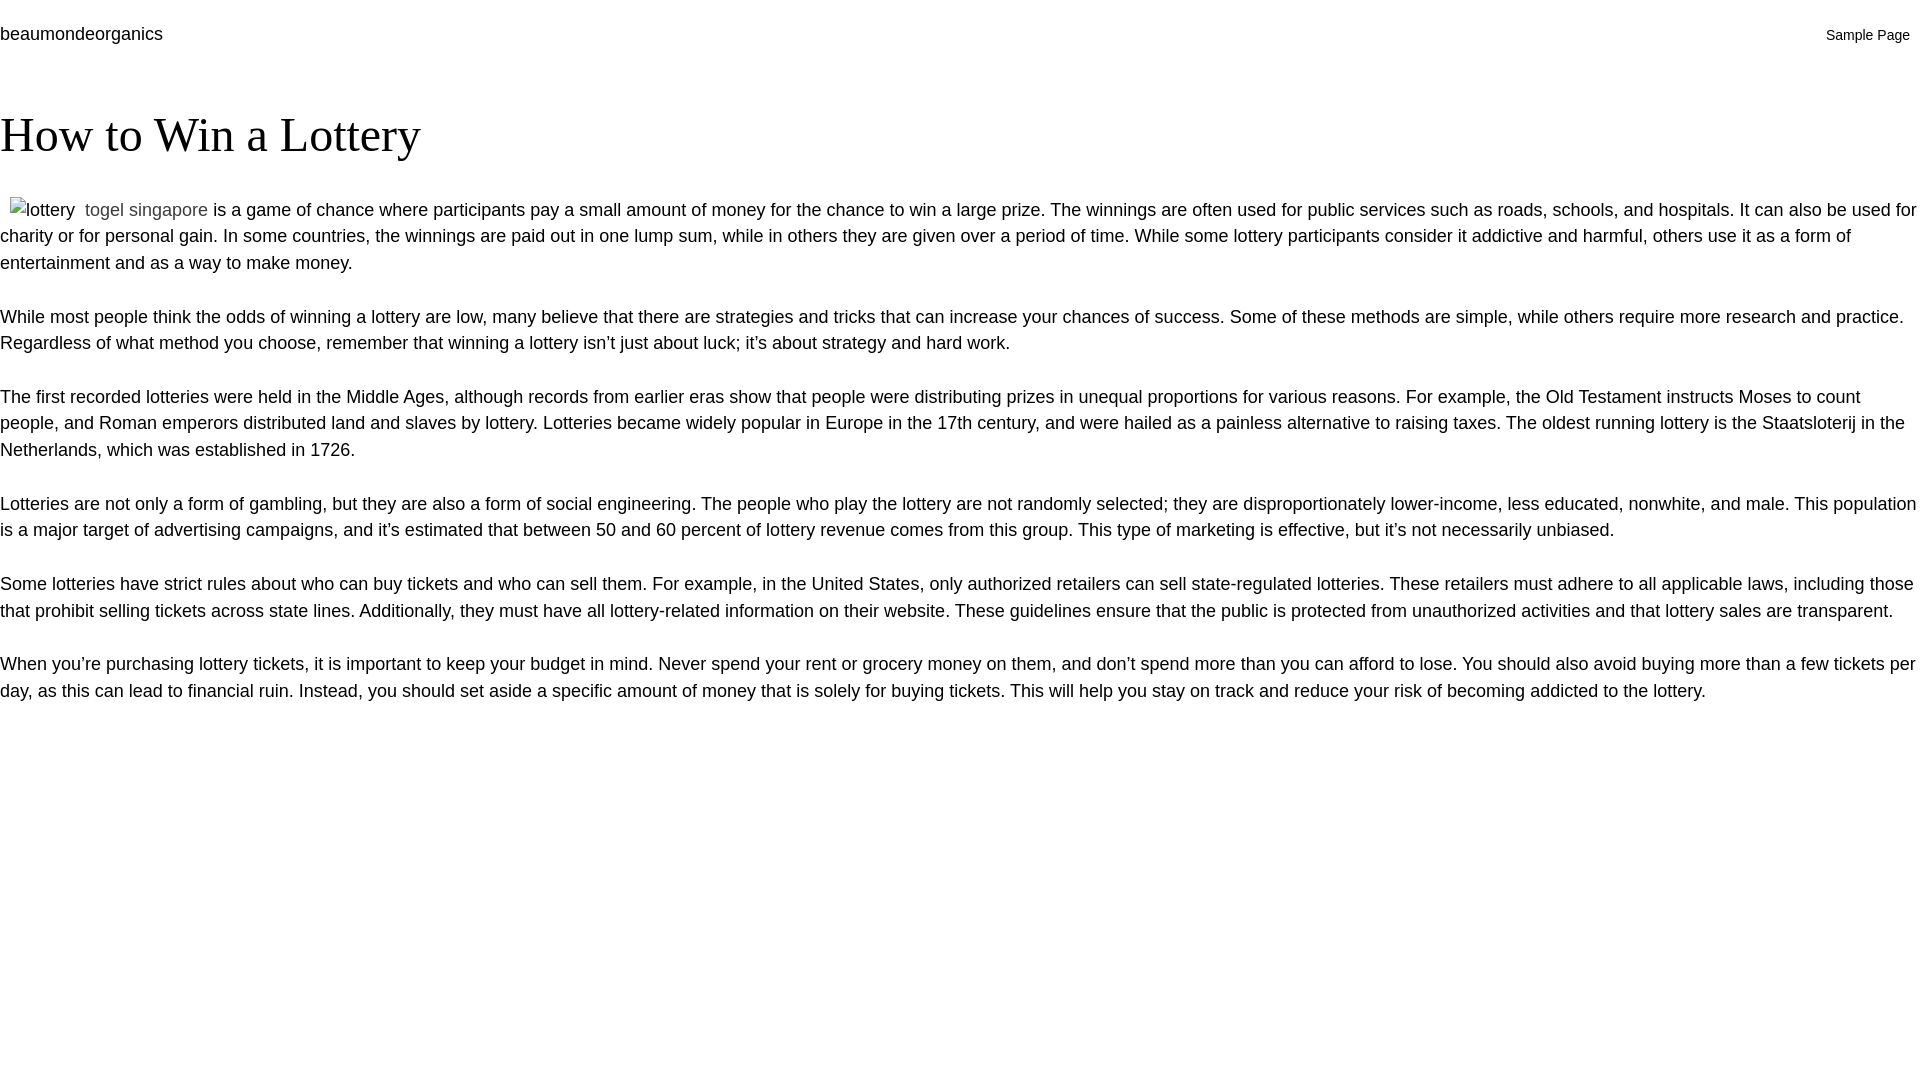 Image resolution: width=1920 pixels, height=1080 pixels. I want to click on Sample Page, so click(1868, 34).